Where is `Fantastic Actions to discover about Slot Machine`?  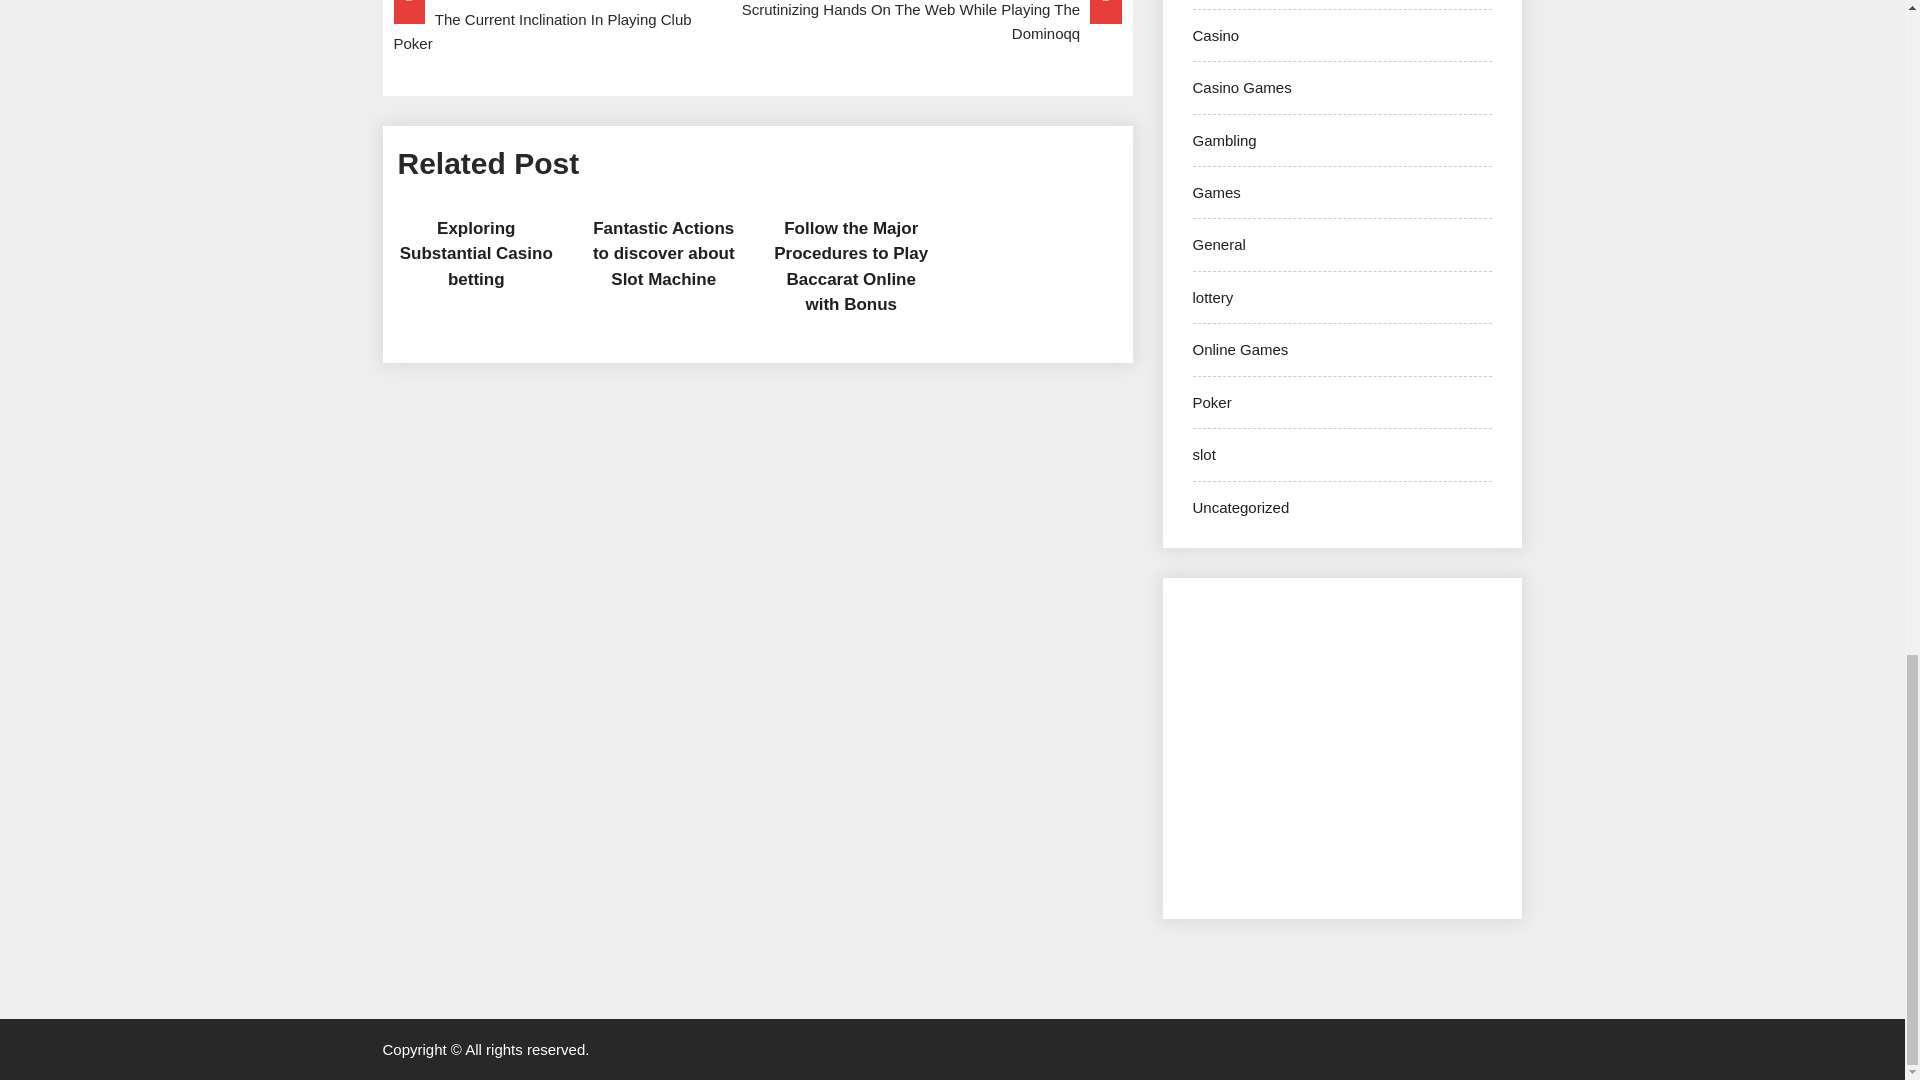
Fantastic Actions to discover about Slot Machine is located at coordinates (664, 254).